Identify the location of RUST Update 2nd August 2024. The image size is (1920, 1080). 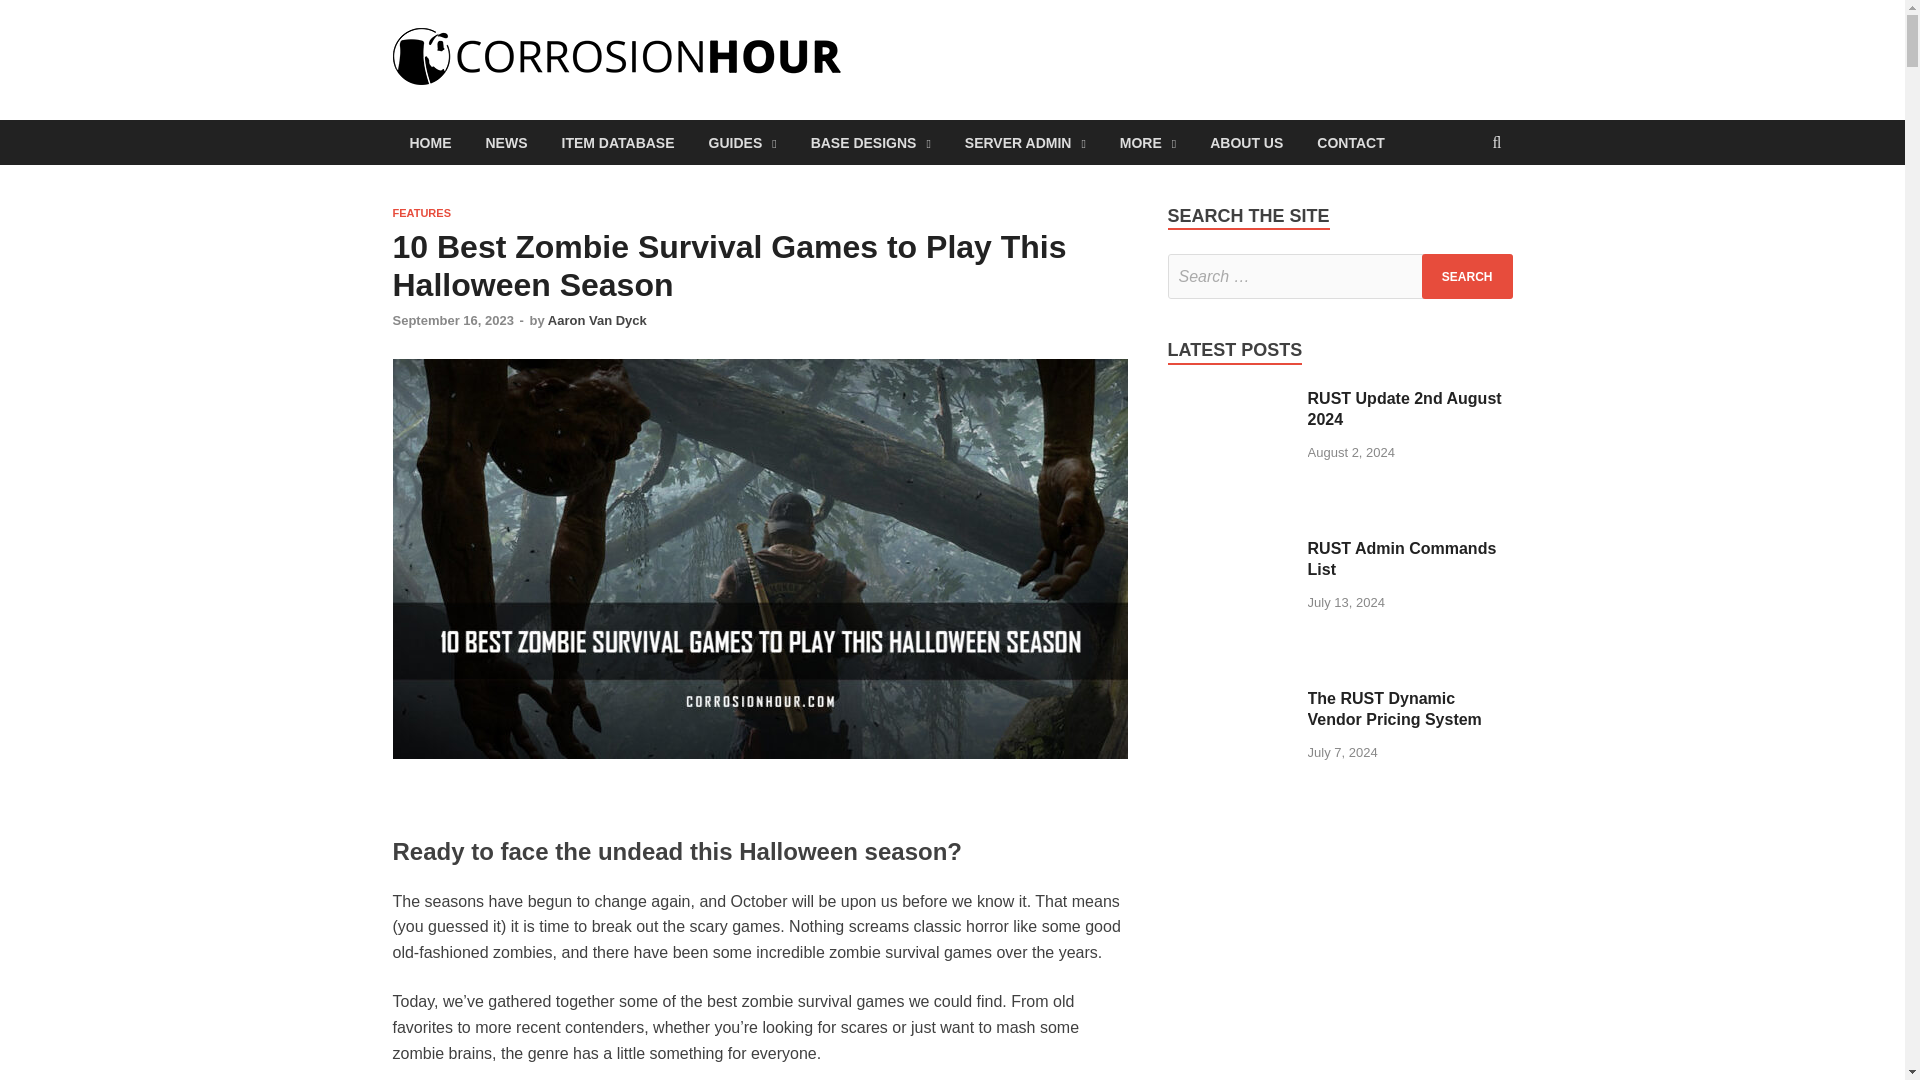
(1230, 400).